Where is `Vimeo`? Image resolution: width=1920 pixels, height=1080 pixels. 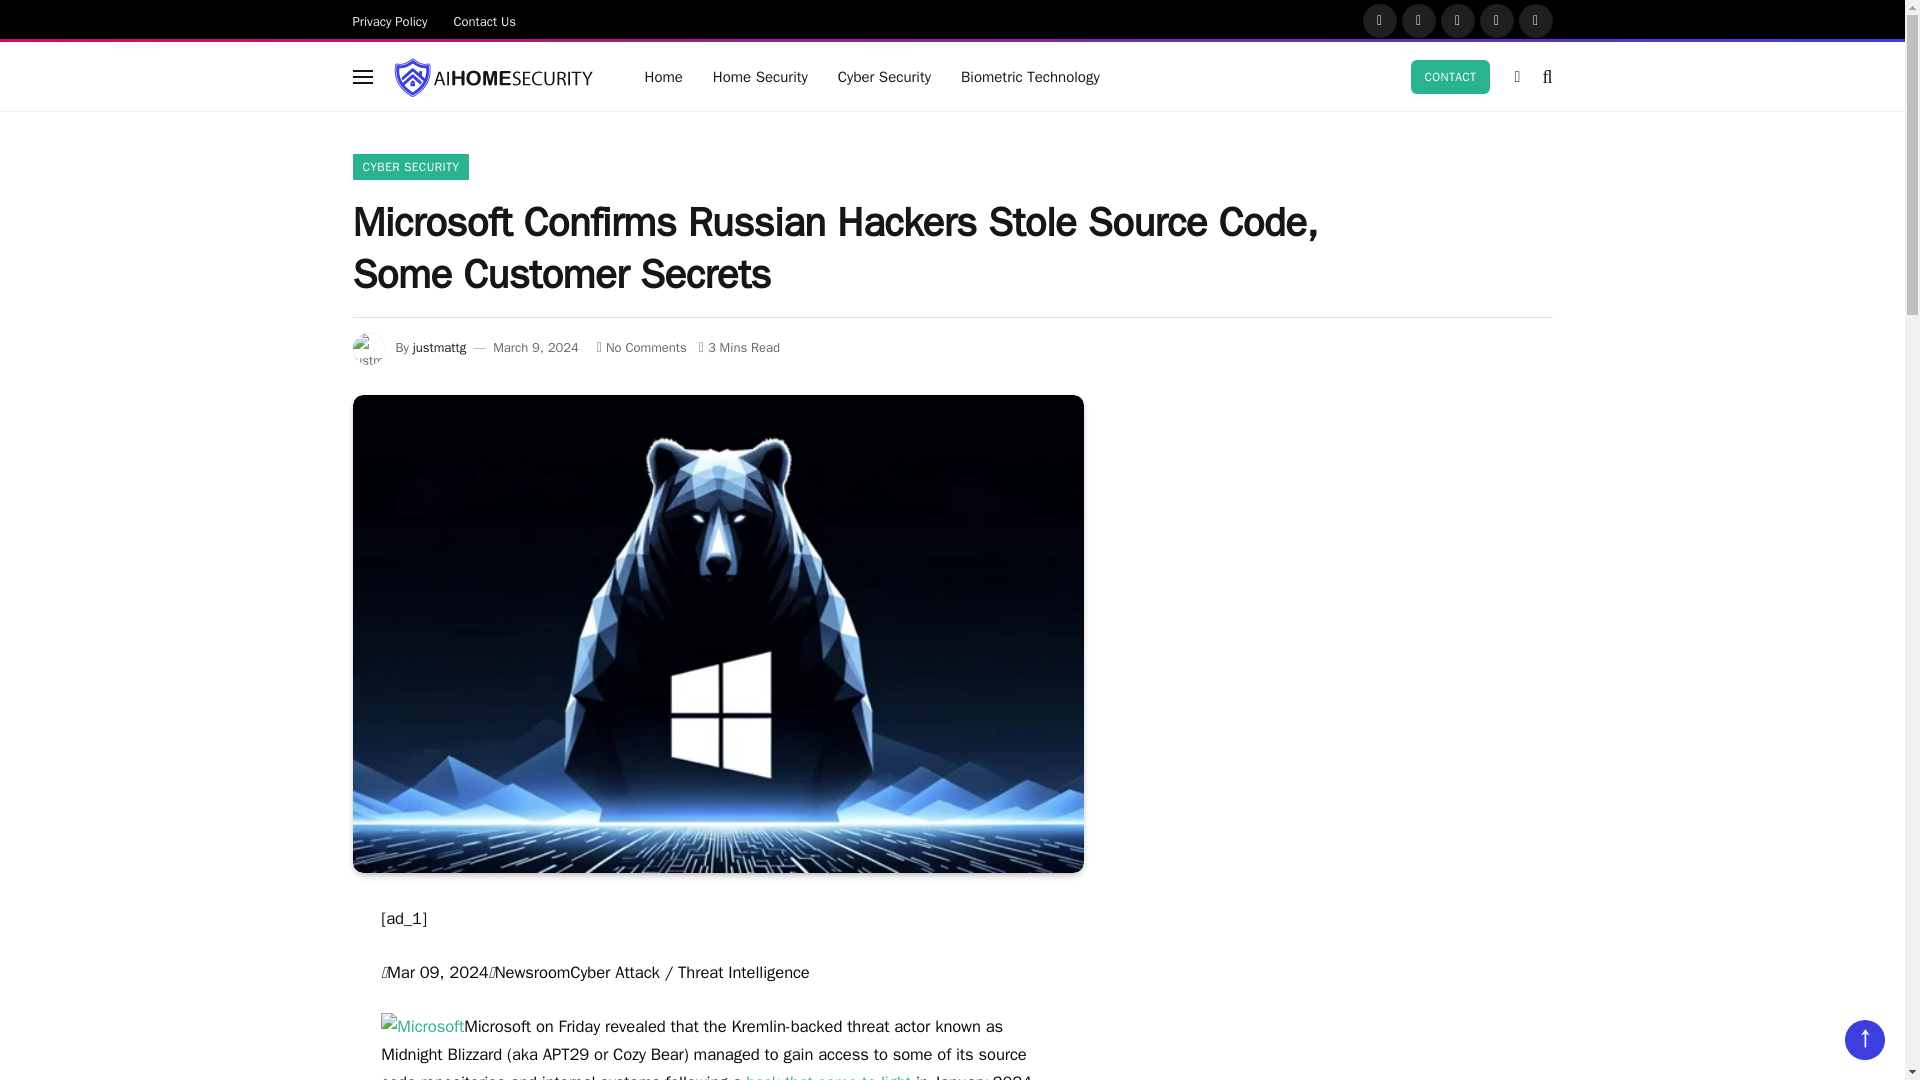
Vimeo is located at coordinates (1536, 20).